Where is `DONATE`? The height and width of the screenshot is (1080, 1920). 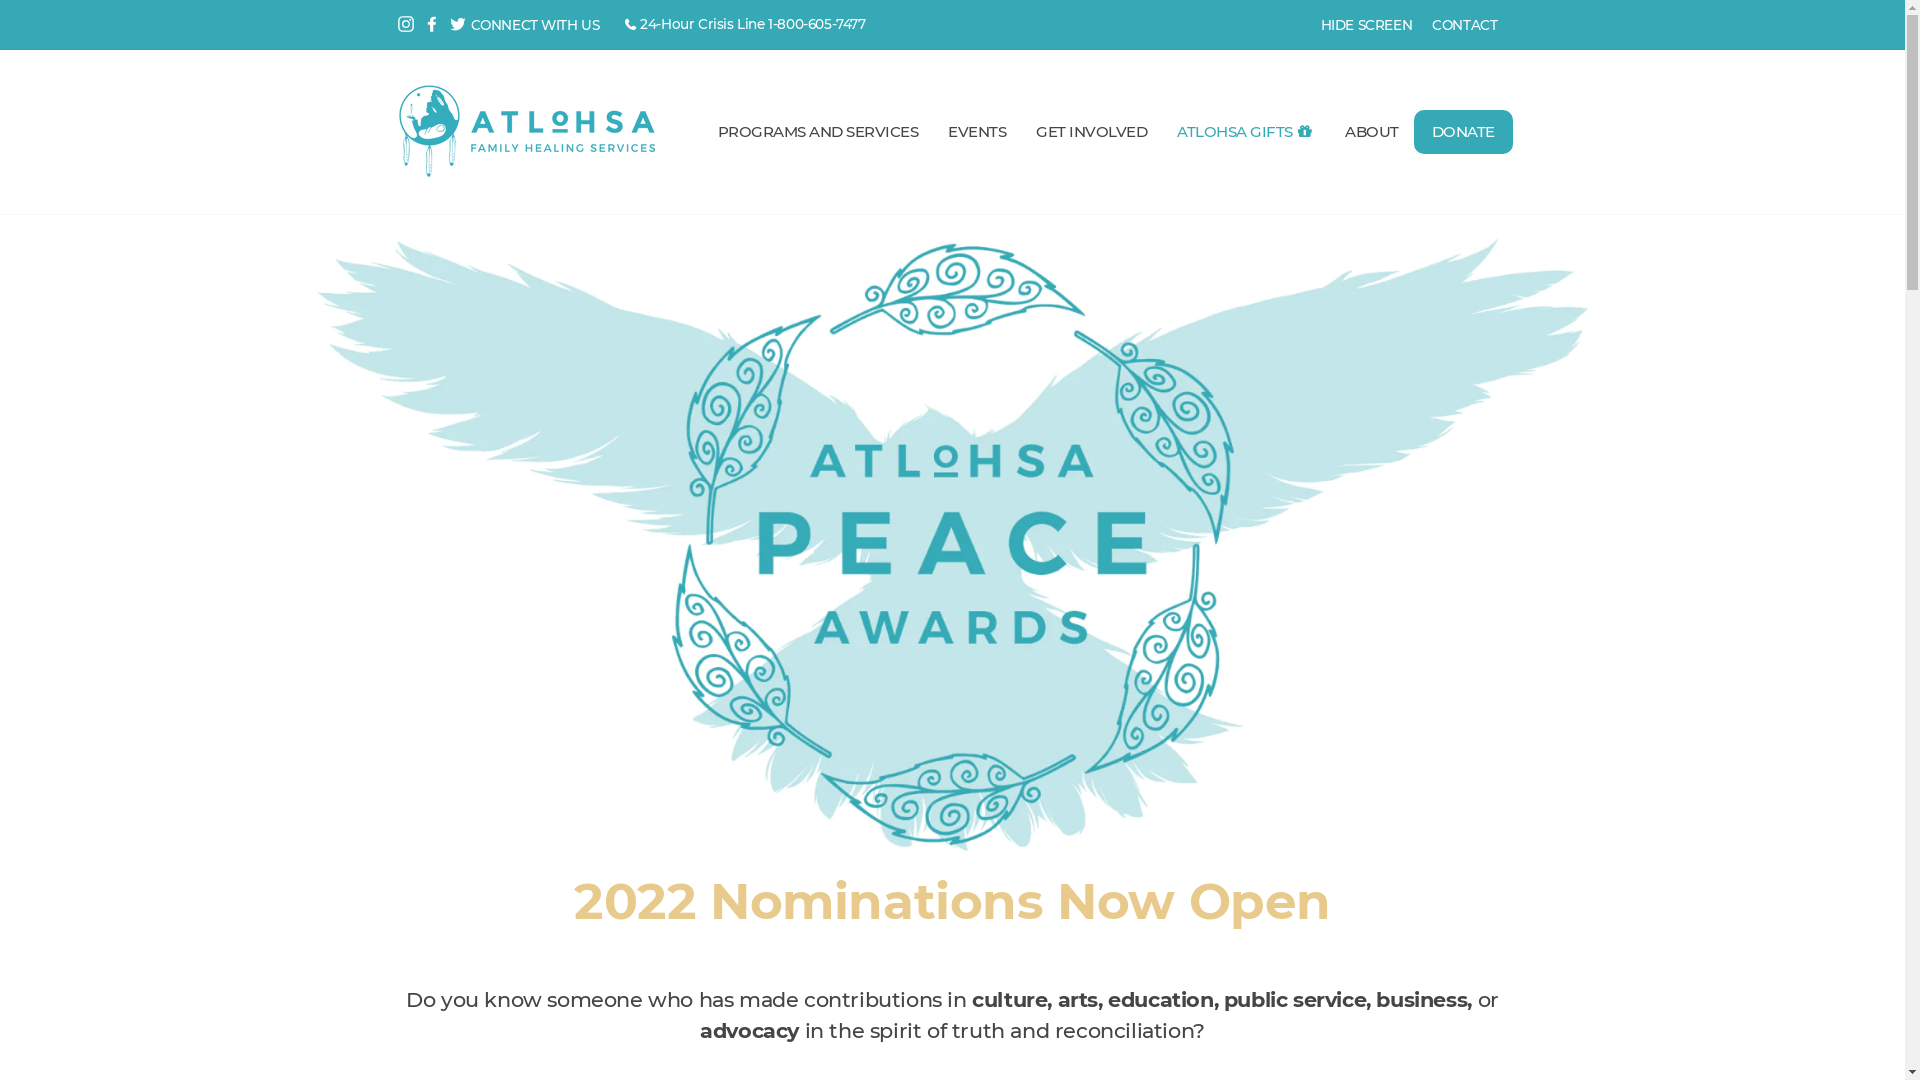 DONATE is located at coordinates (1464, 132).